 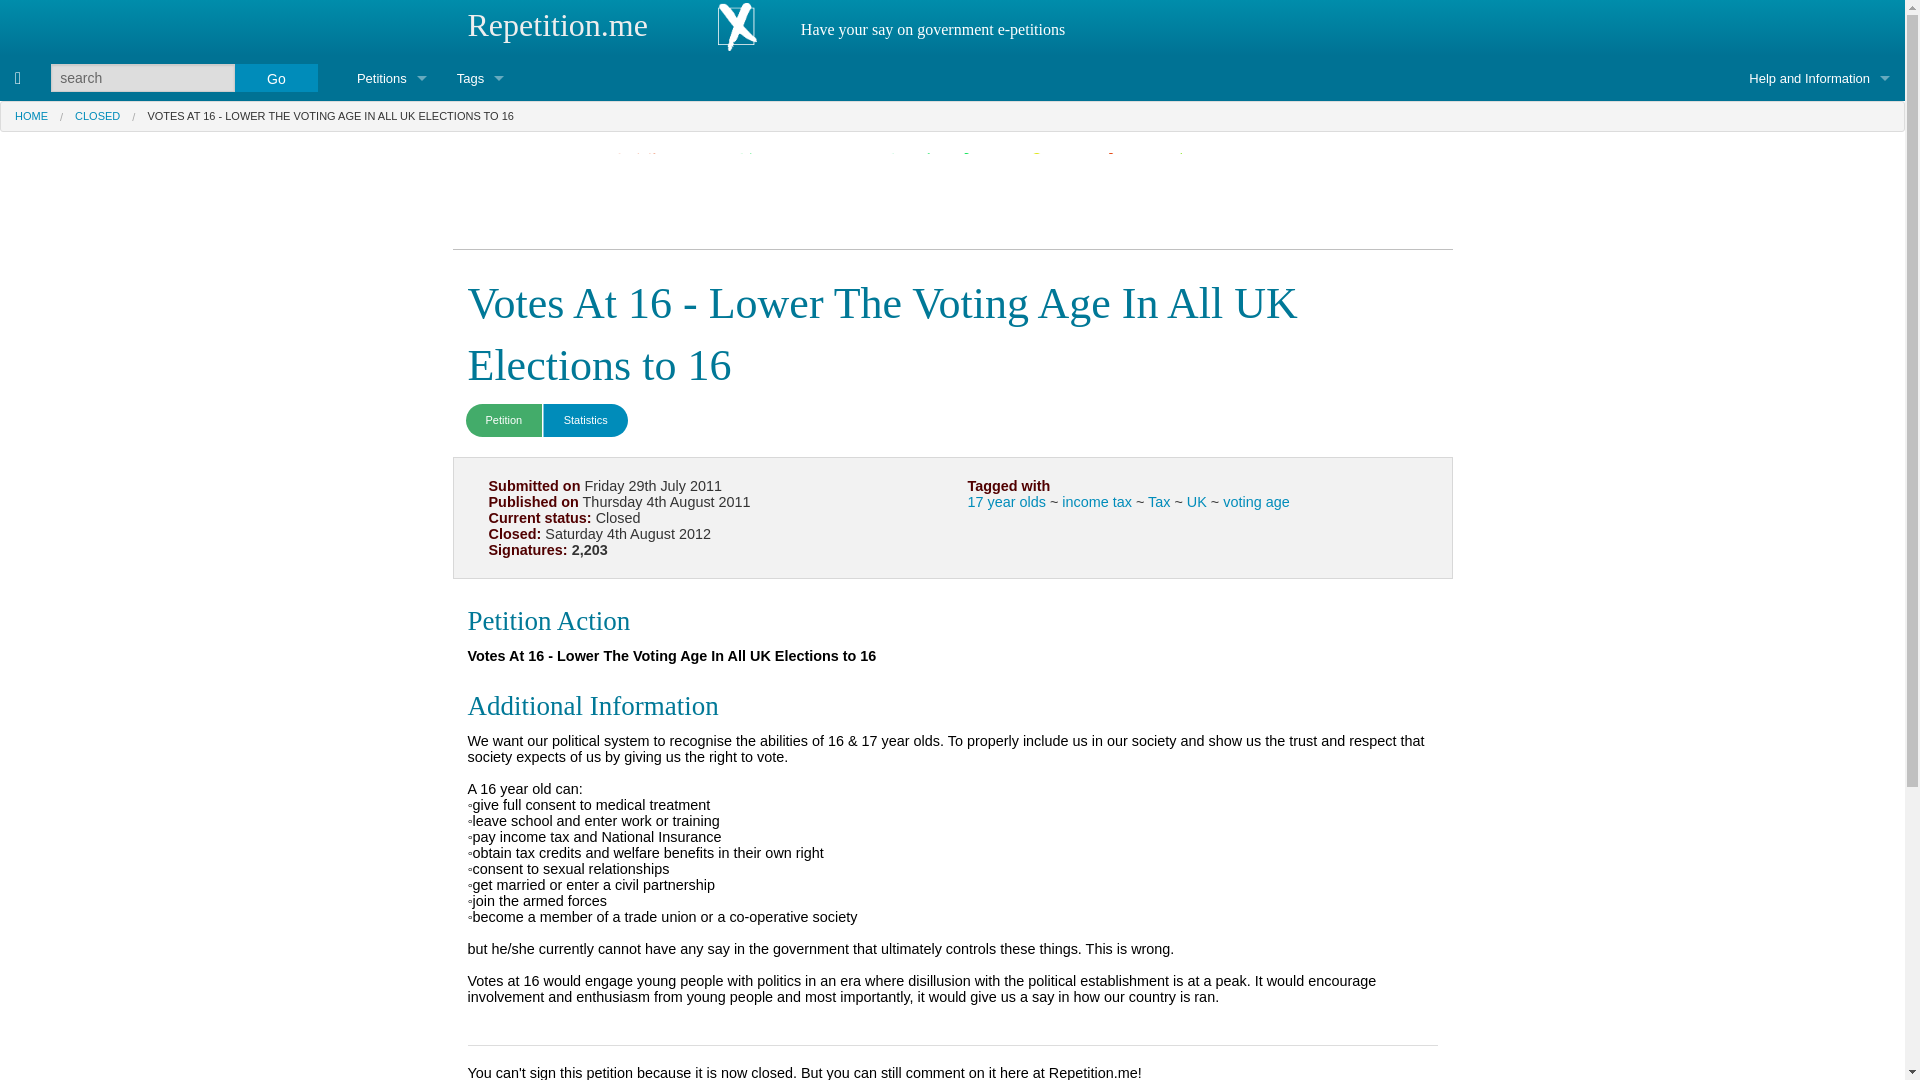 I want to click on HOME, so click(x=32, y=116).